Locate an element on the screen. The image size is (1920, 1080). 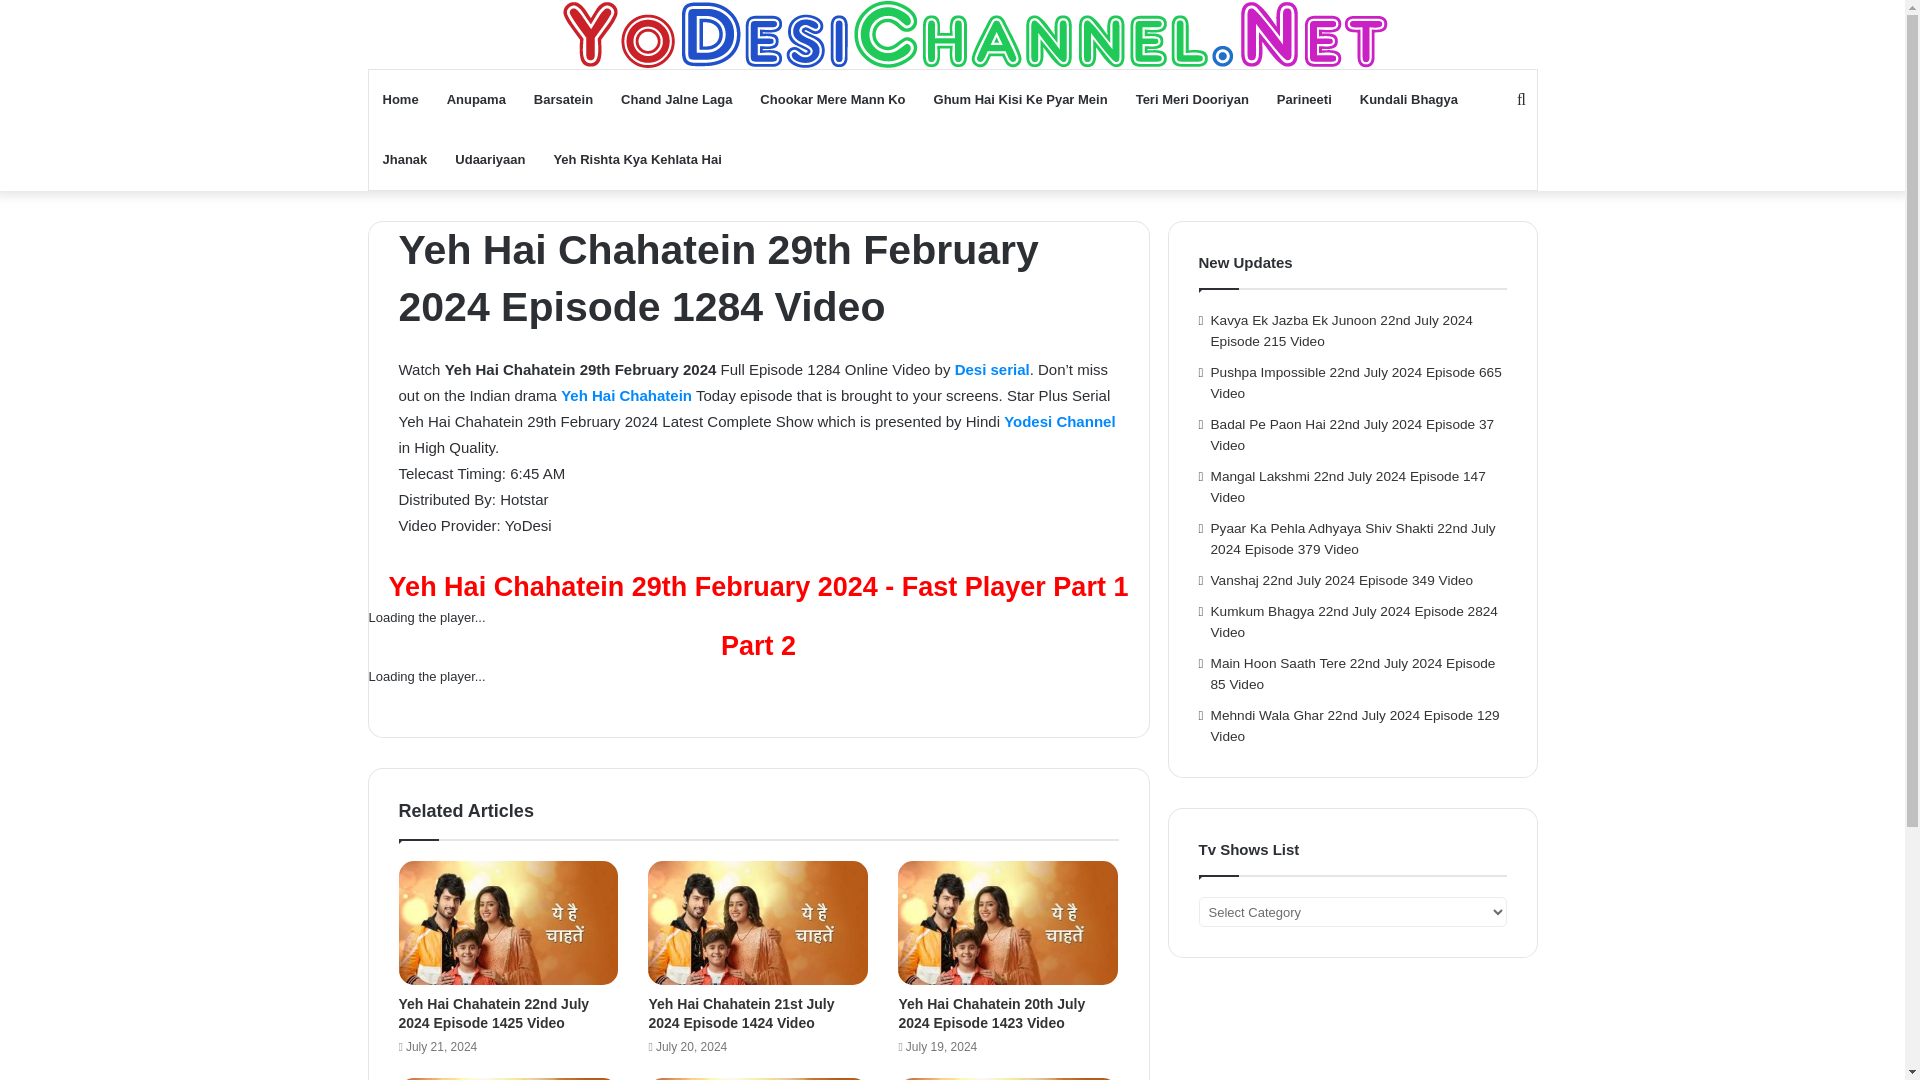
Yeh Hai Chahatein 20th July 2024 Episode 1423 Video is located at coordinates (991, 1013).